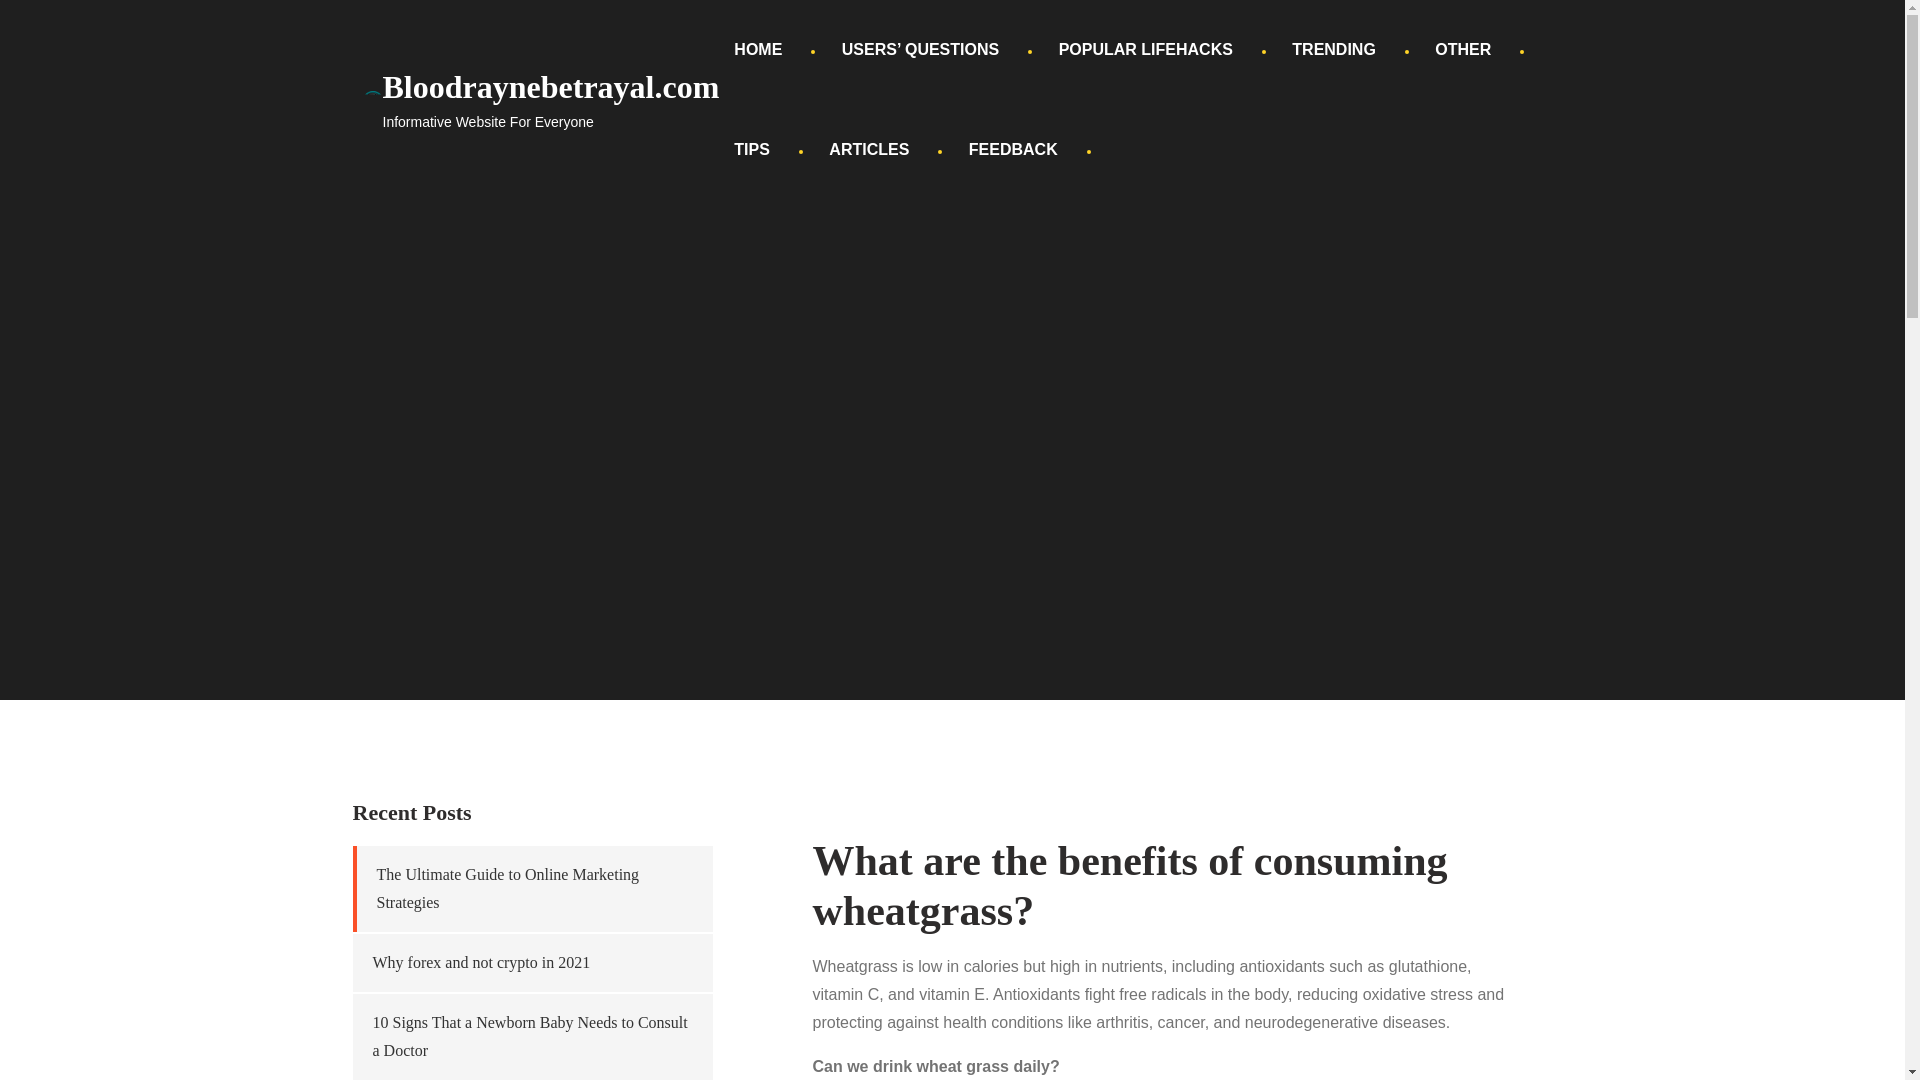 This screenshot has height=1080, width=1920. Describe the element at coordinates (480, 962) in the screenshot. I see `Why forex and not crypto in 2021` at that location.